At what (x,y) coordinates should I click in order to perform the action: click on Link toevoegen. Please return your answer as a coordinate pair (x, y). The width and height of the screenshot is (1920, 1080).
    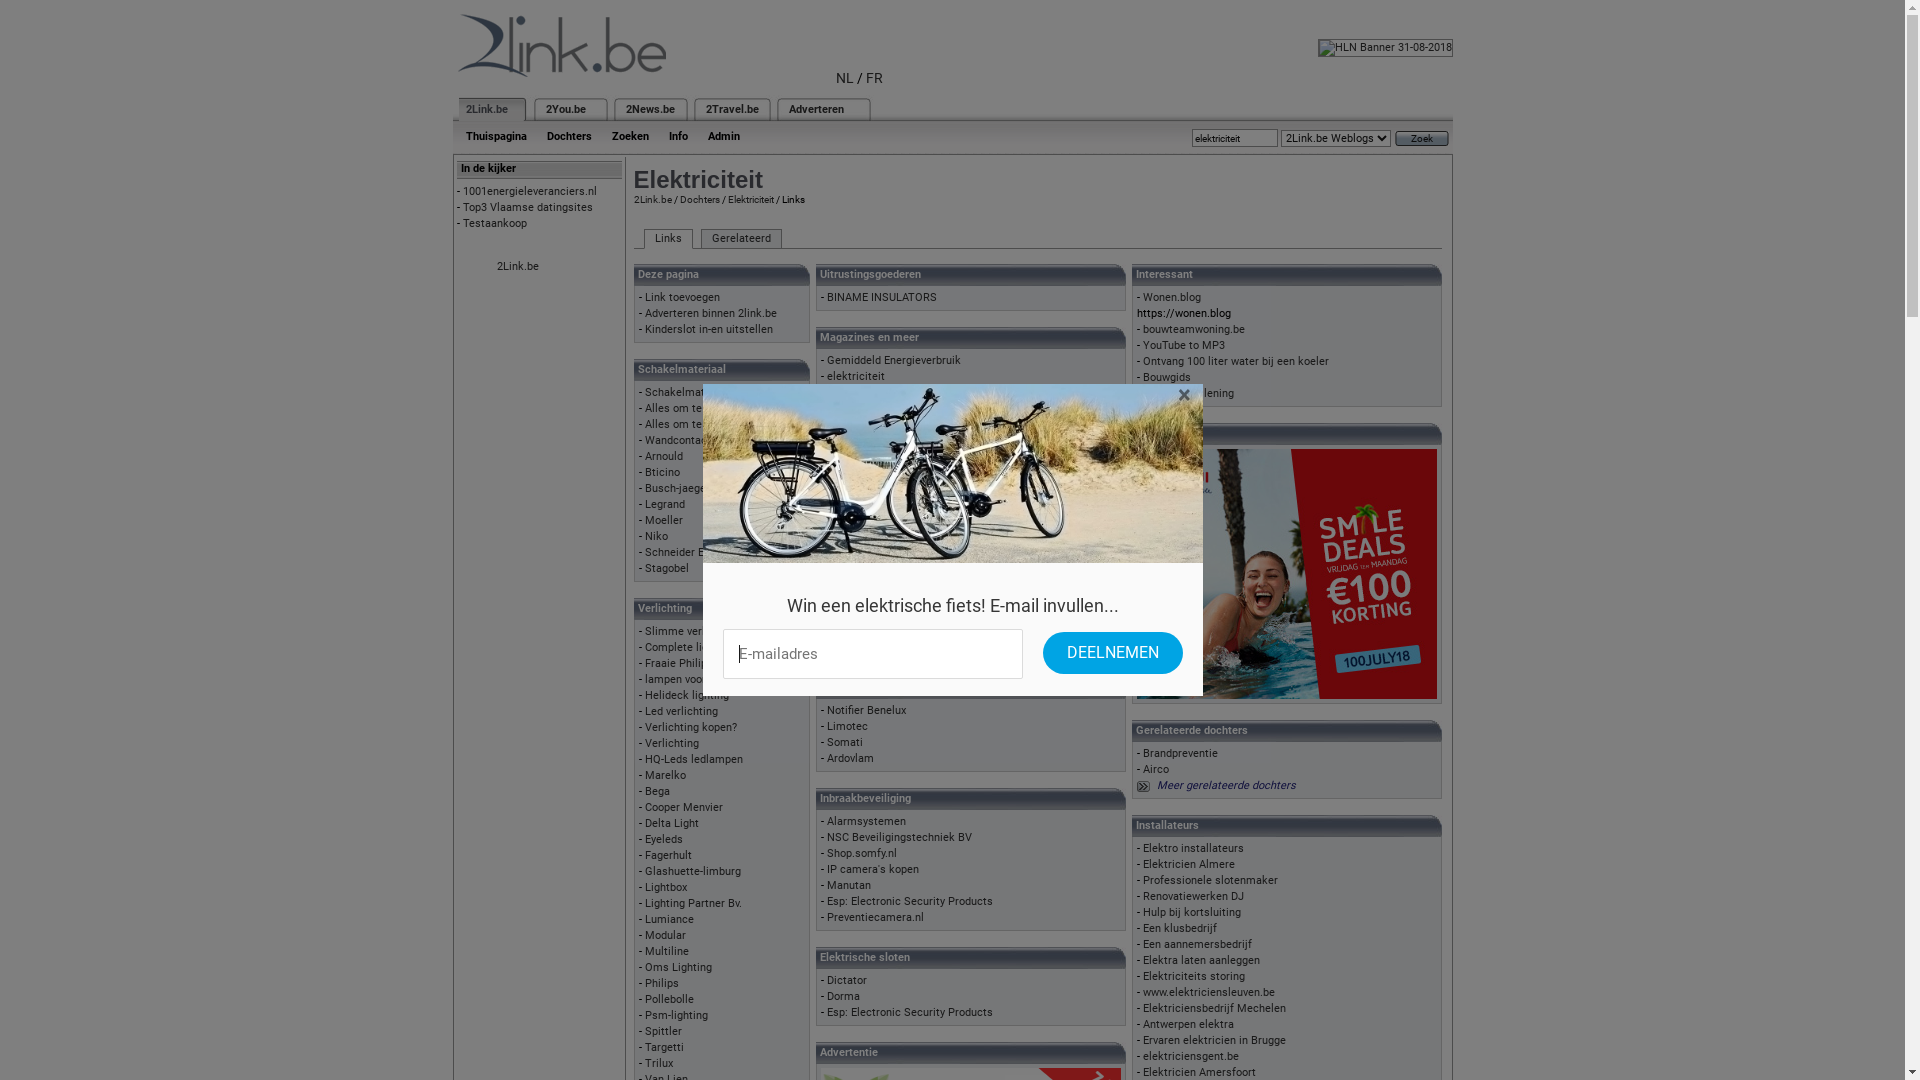
    Looking at the image, I should click on (682, 298).